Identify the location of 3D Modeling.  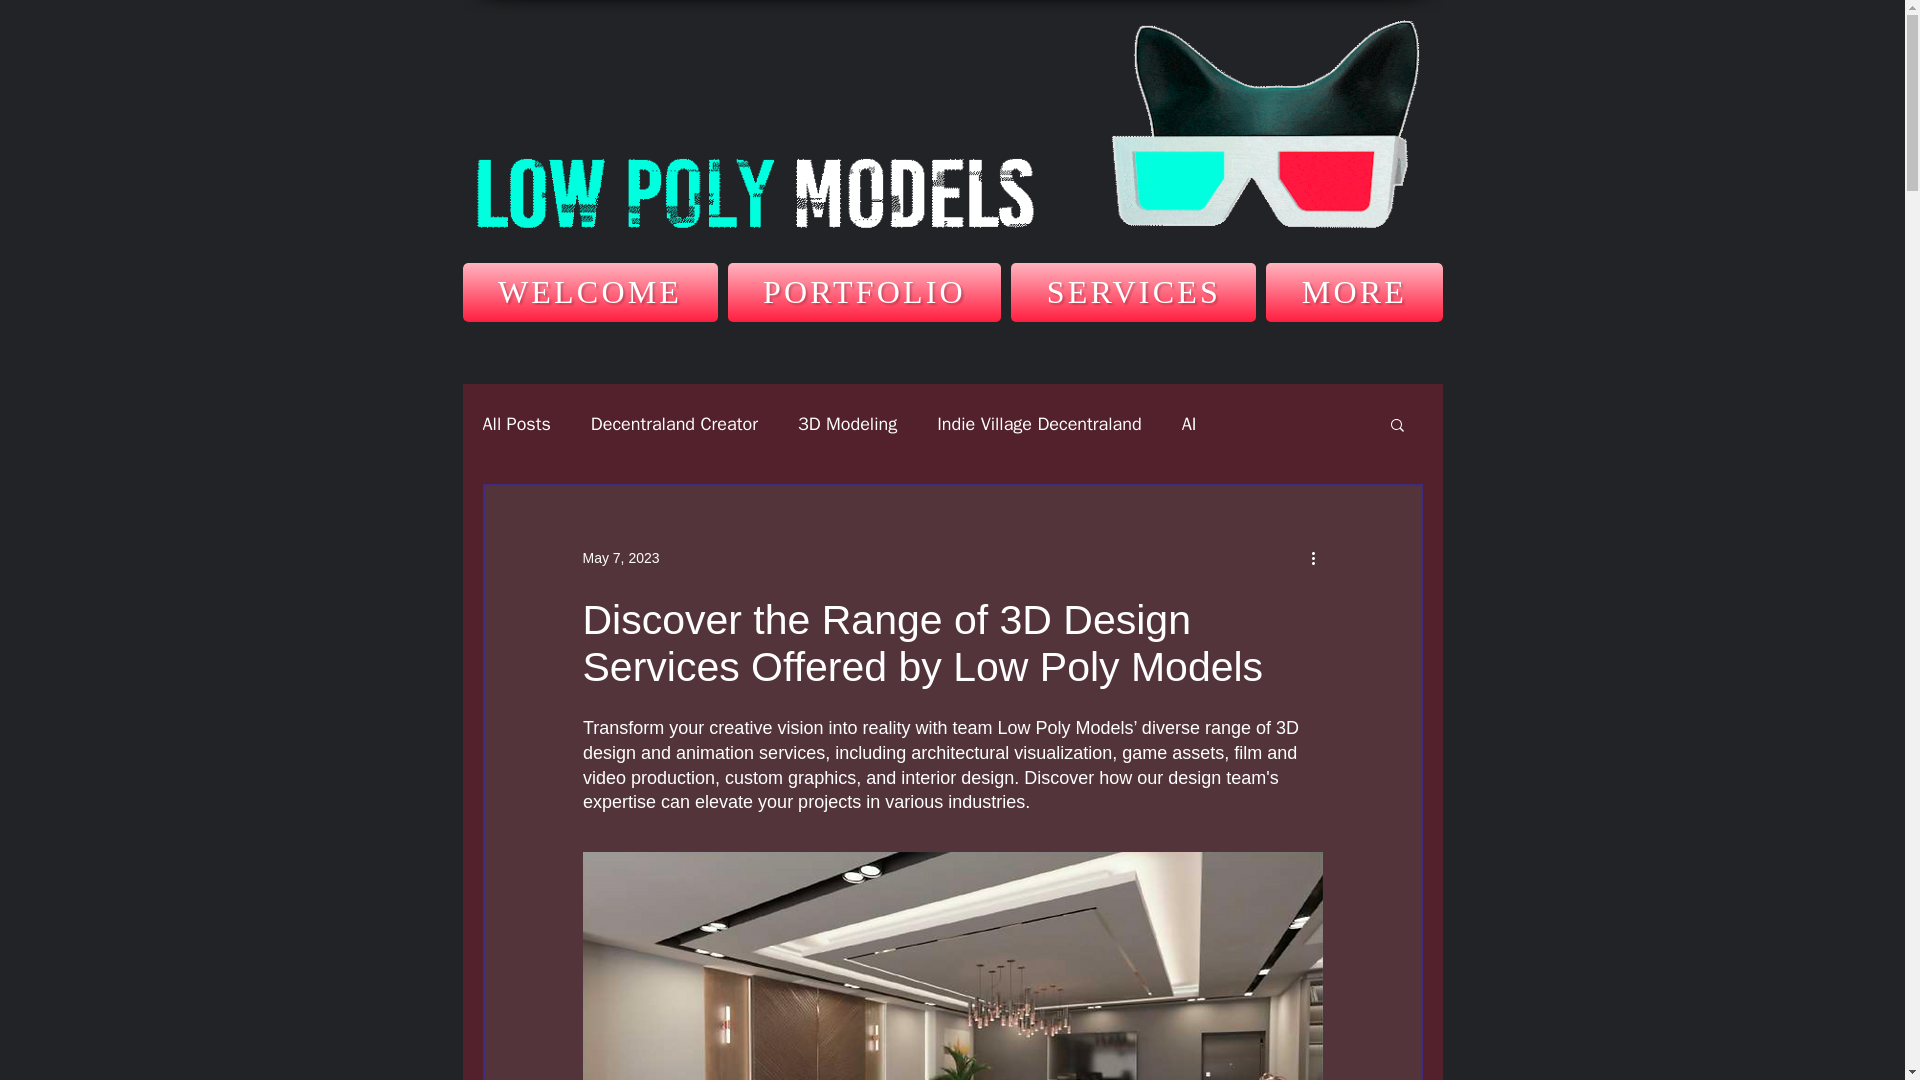
(847, 424).